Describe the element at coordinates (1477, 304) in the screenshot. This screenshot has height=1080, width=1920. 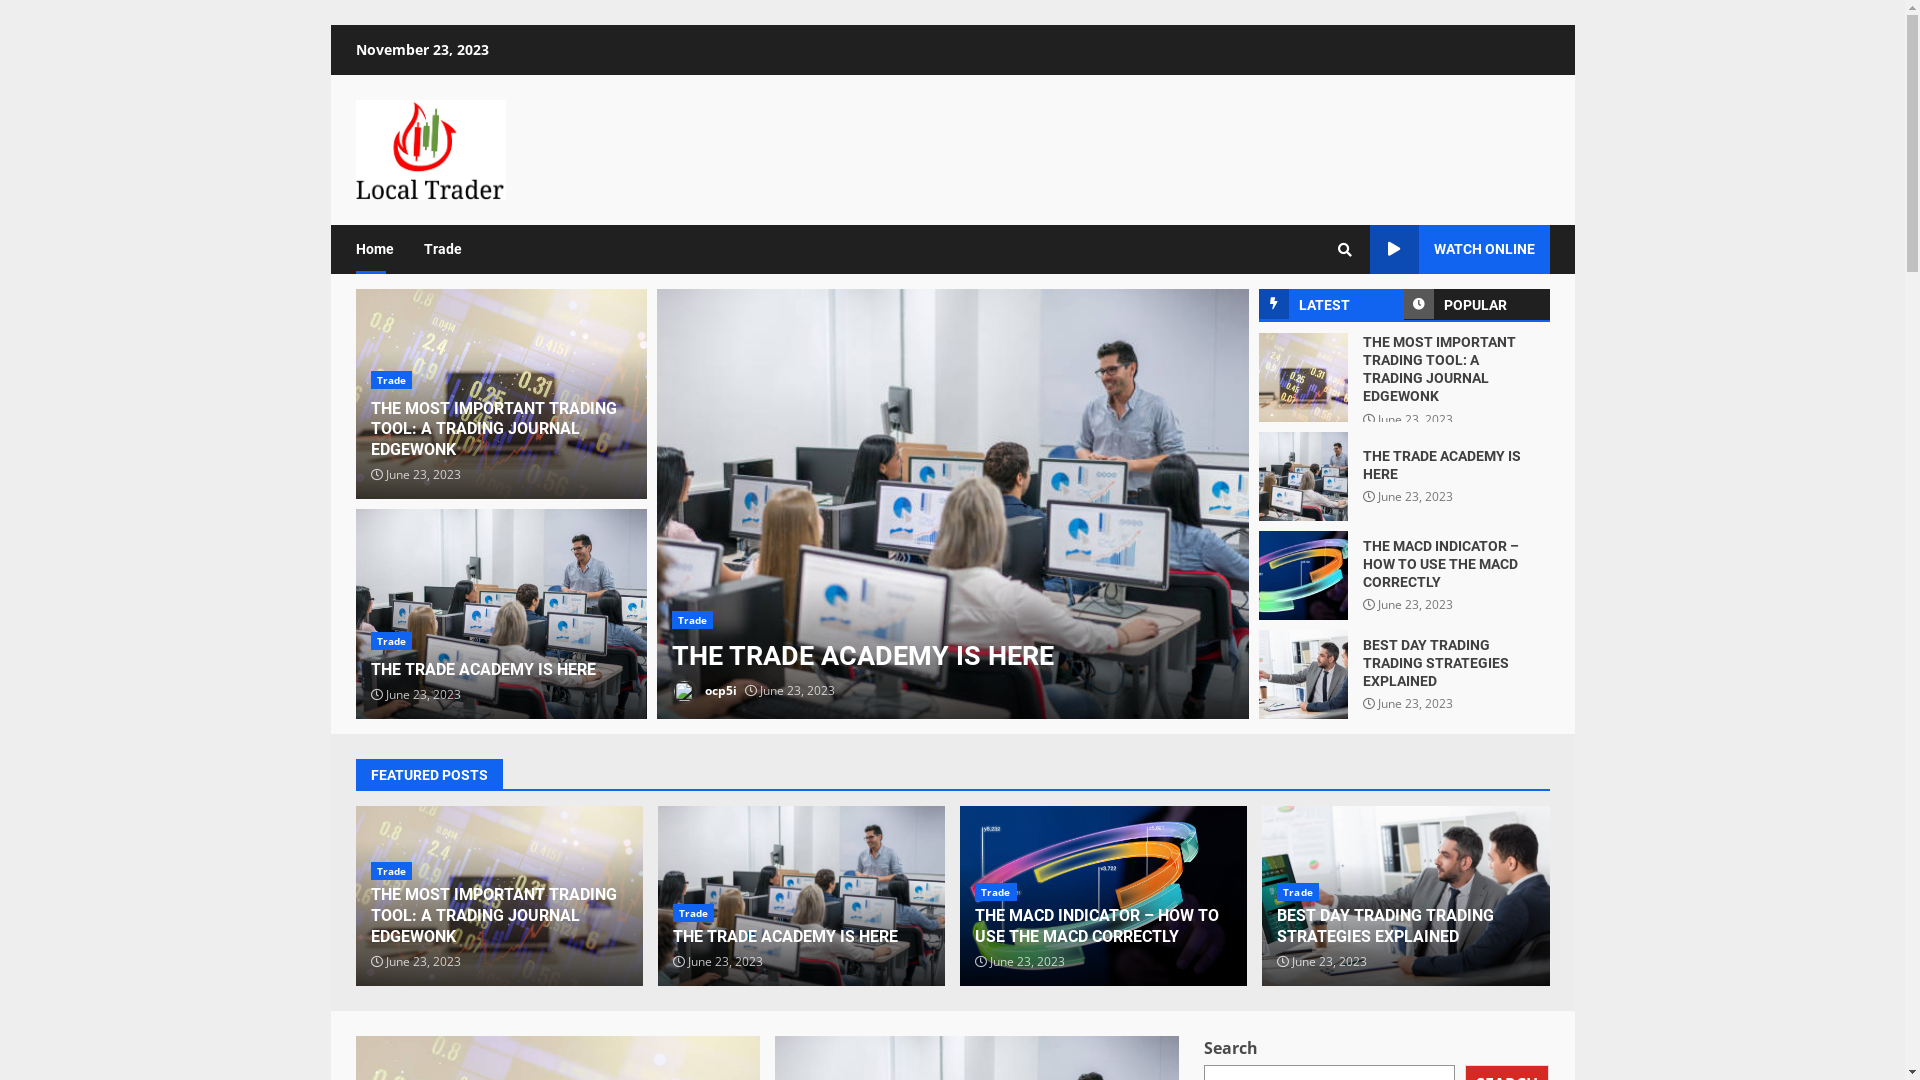
I see `POPULAR` at that location.